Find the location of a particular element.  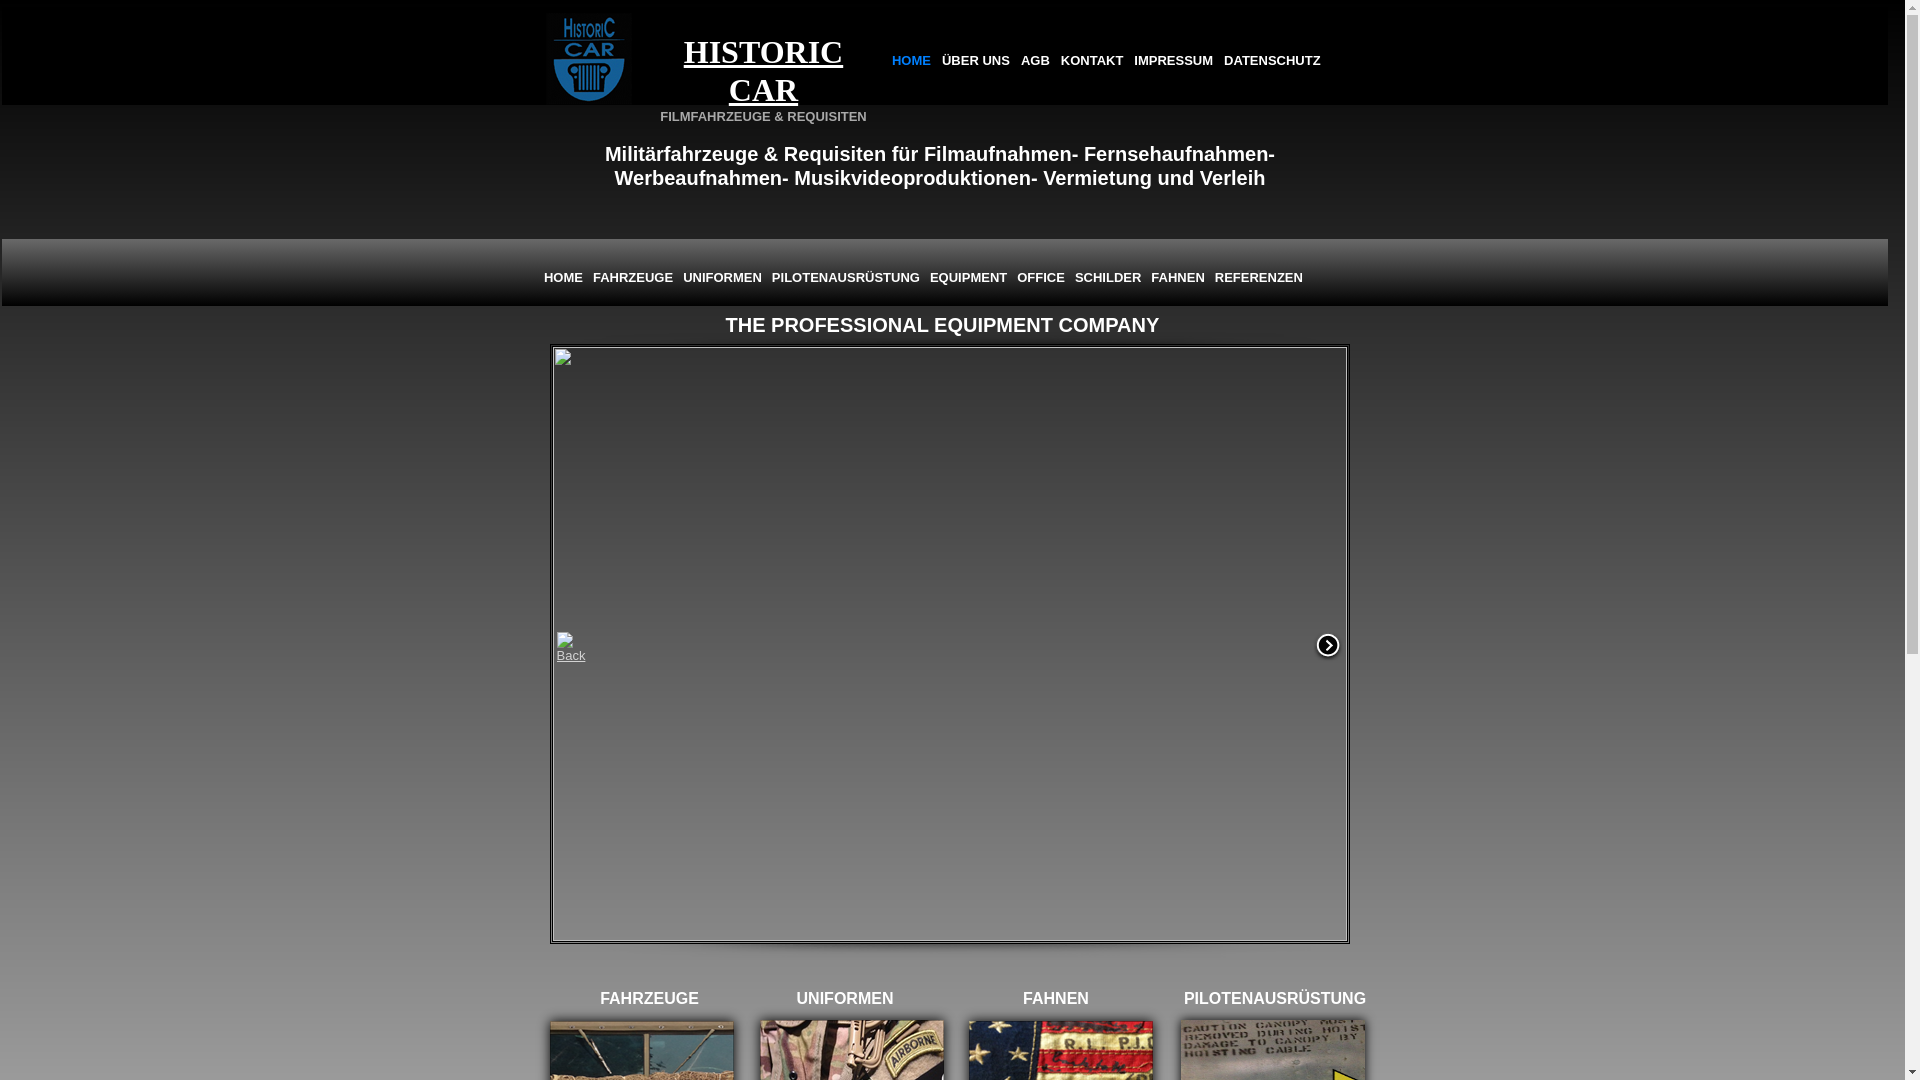

KONTAKT is located at coordinates (1092, 61).